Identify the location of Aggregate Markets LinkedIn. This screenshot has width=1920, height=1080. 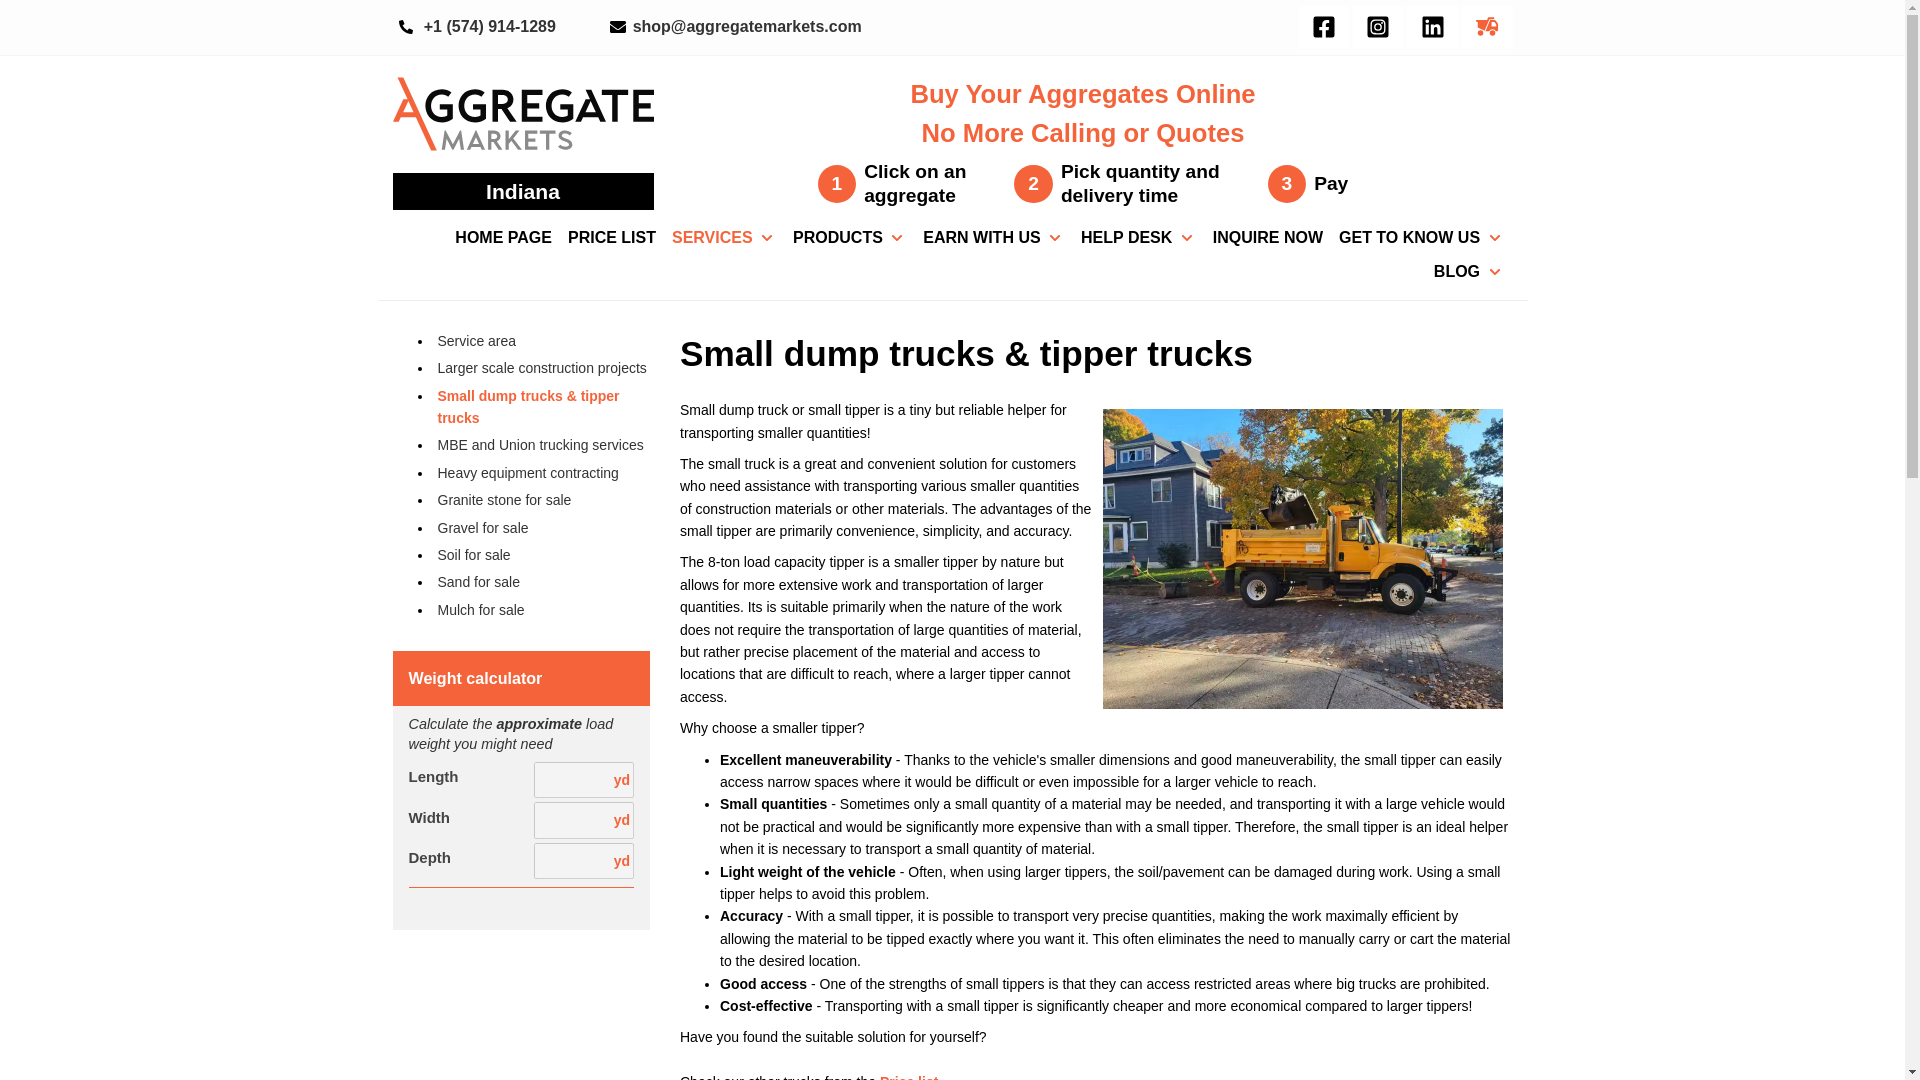
(1432, 27).